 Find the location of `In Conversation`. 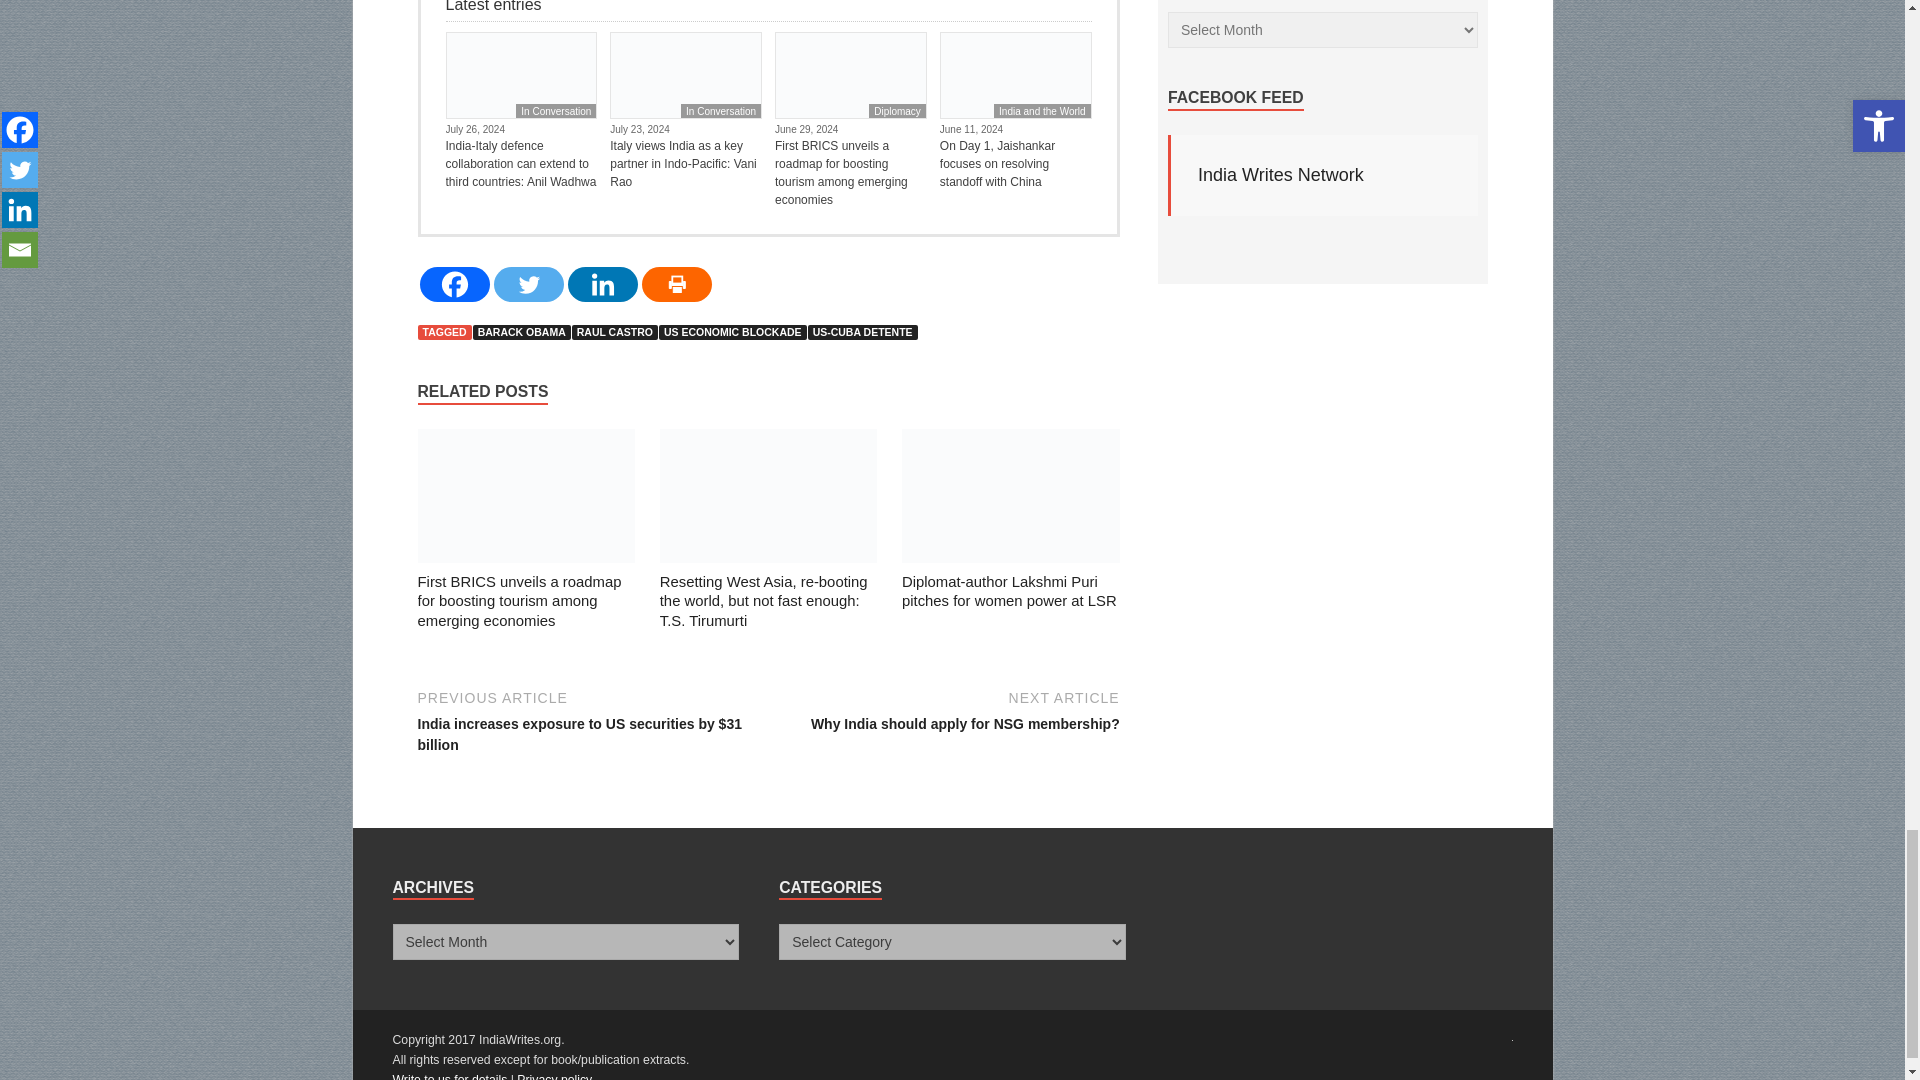

In Conversation is located at coordinates (556, 110).